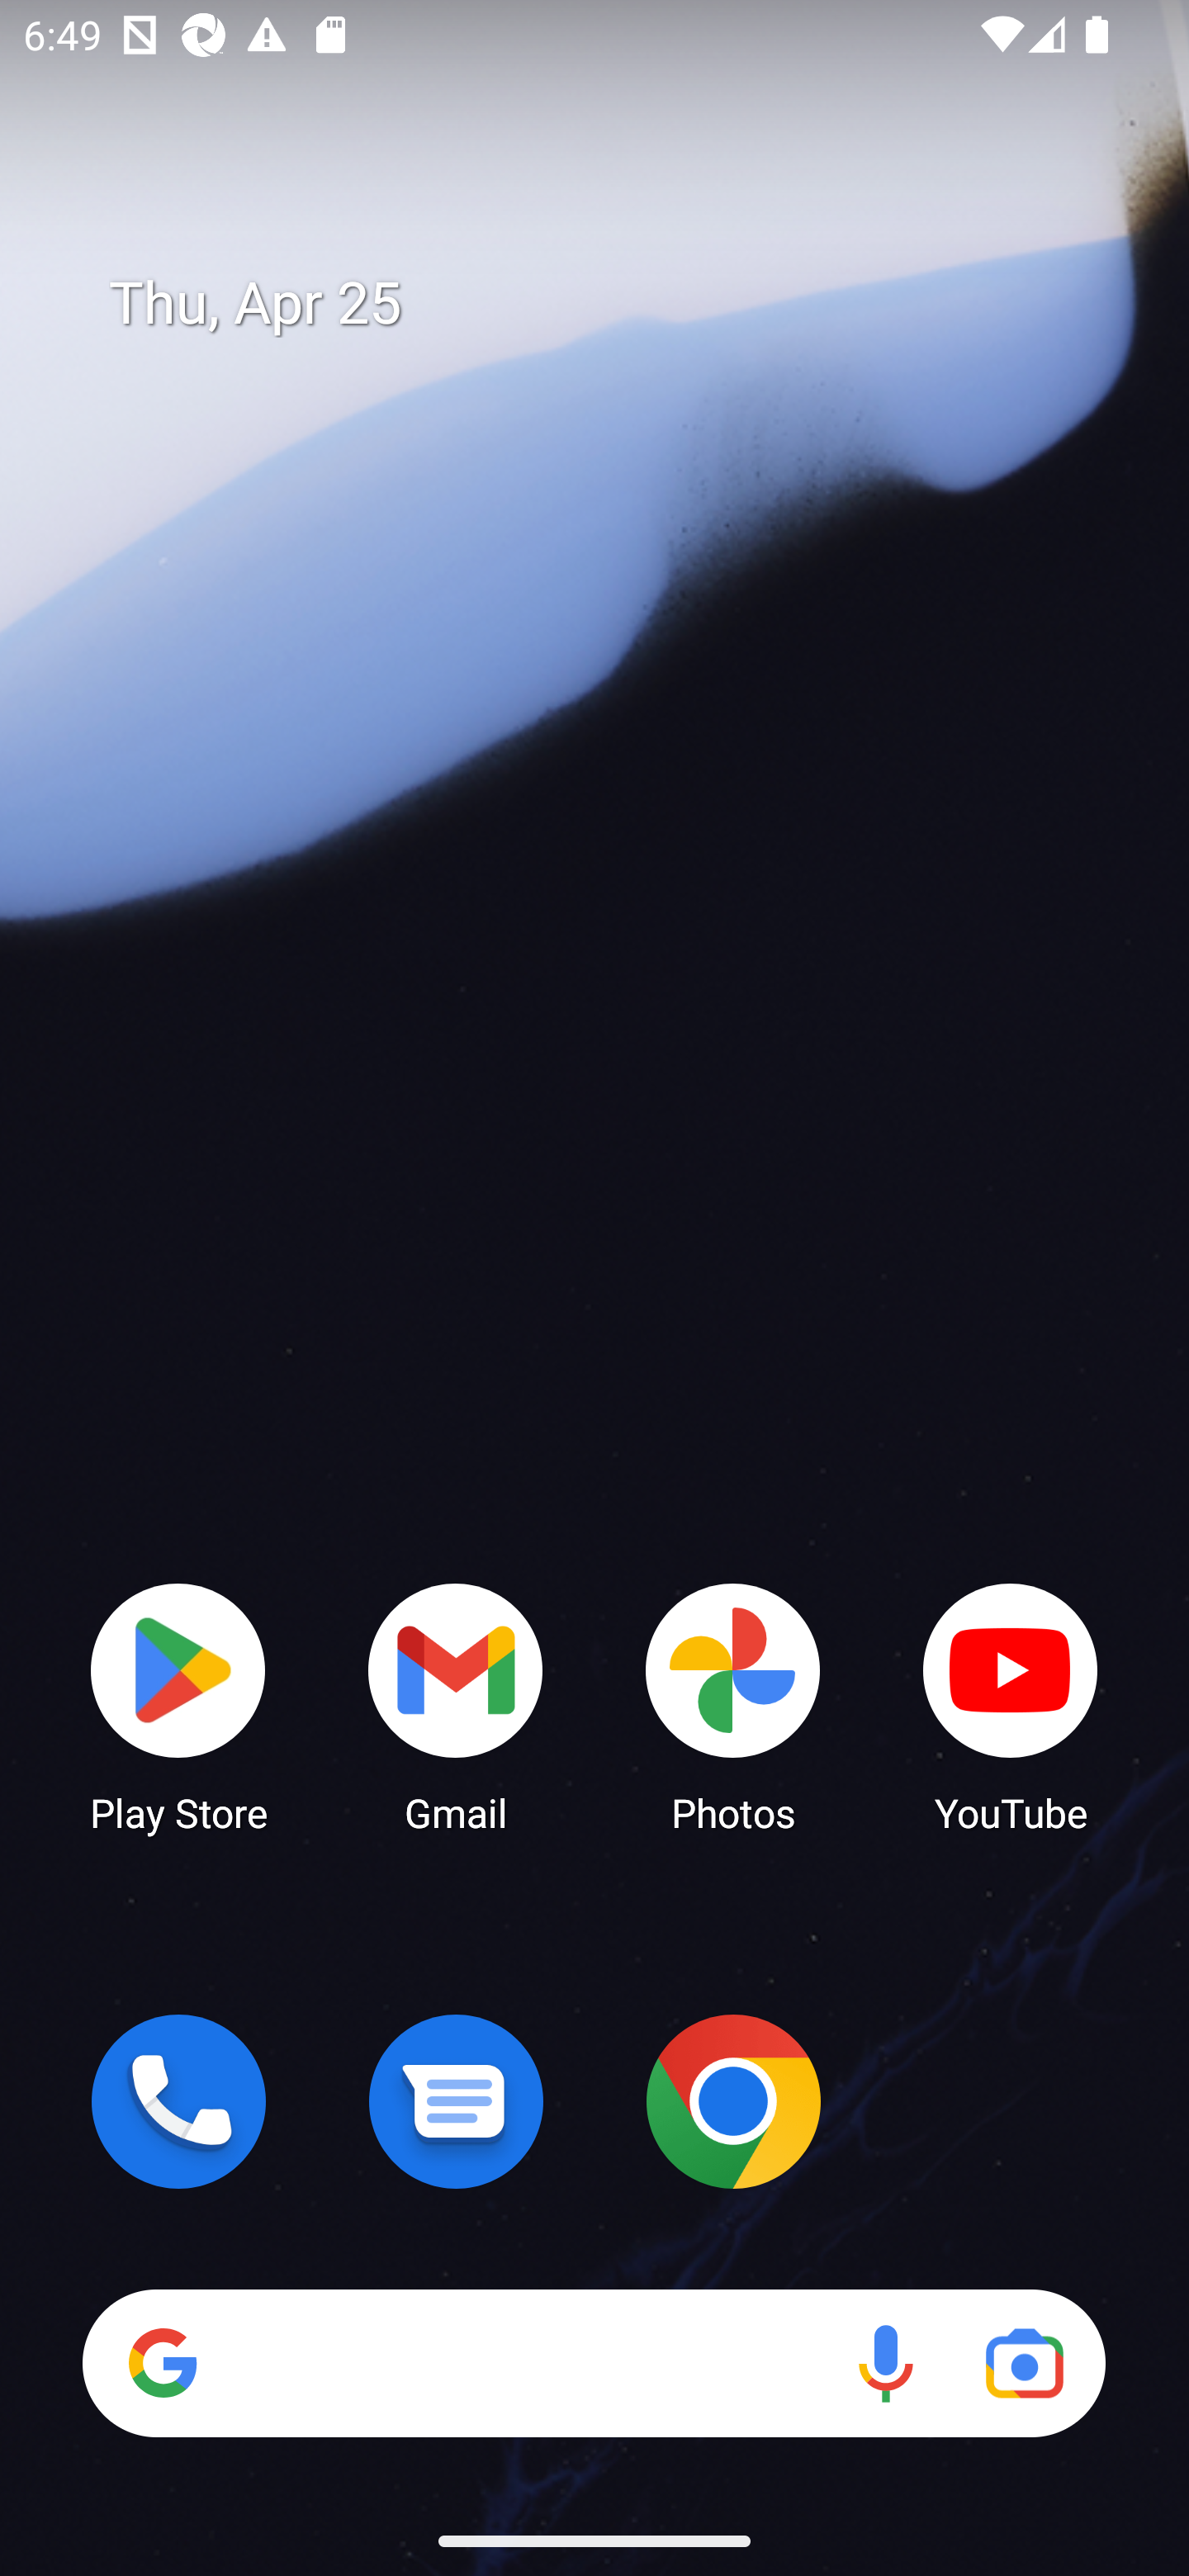  Describe the element at coordinates (618, 304) in the screenshot. I see `Thu, Apr 25` at that location.